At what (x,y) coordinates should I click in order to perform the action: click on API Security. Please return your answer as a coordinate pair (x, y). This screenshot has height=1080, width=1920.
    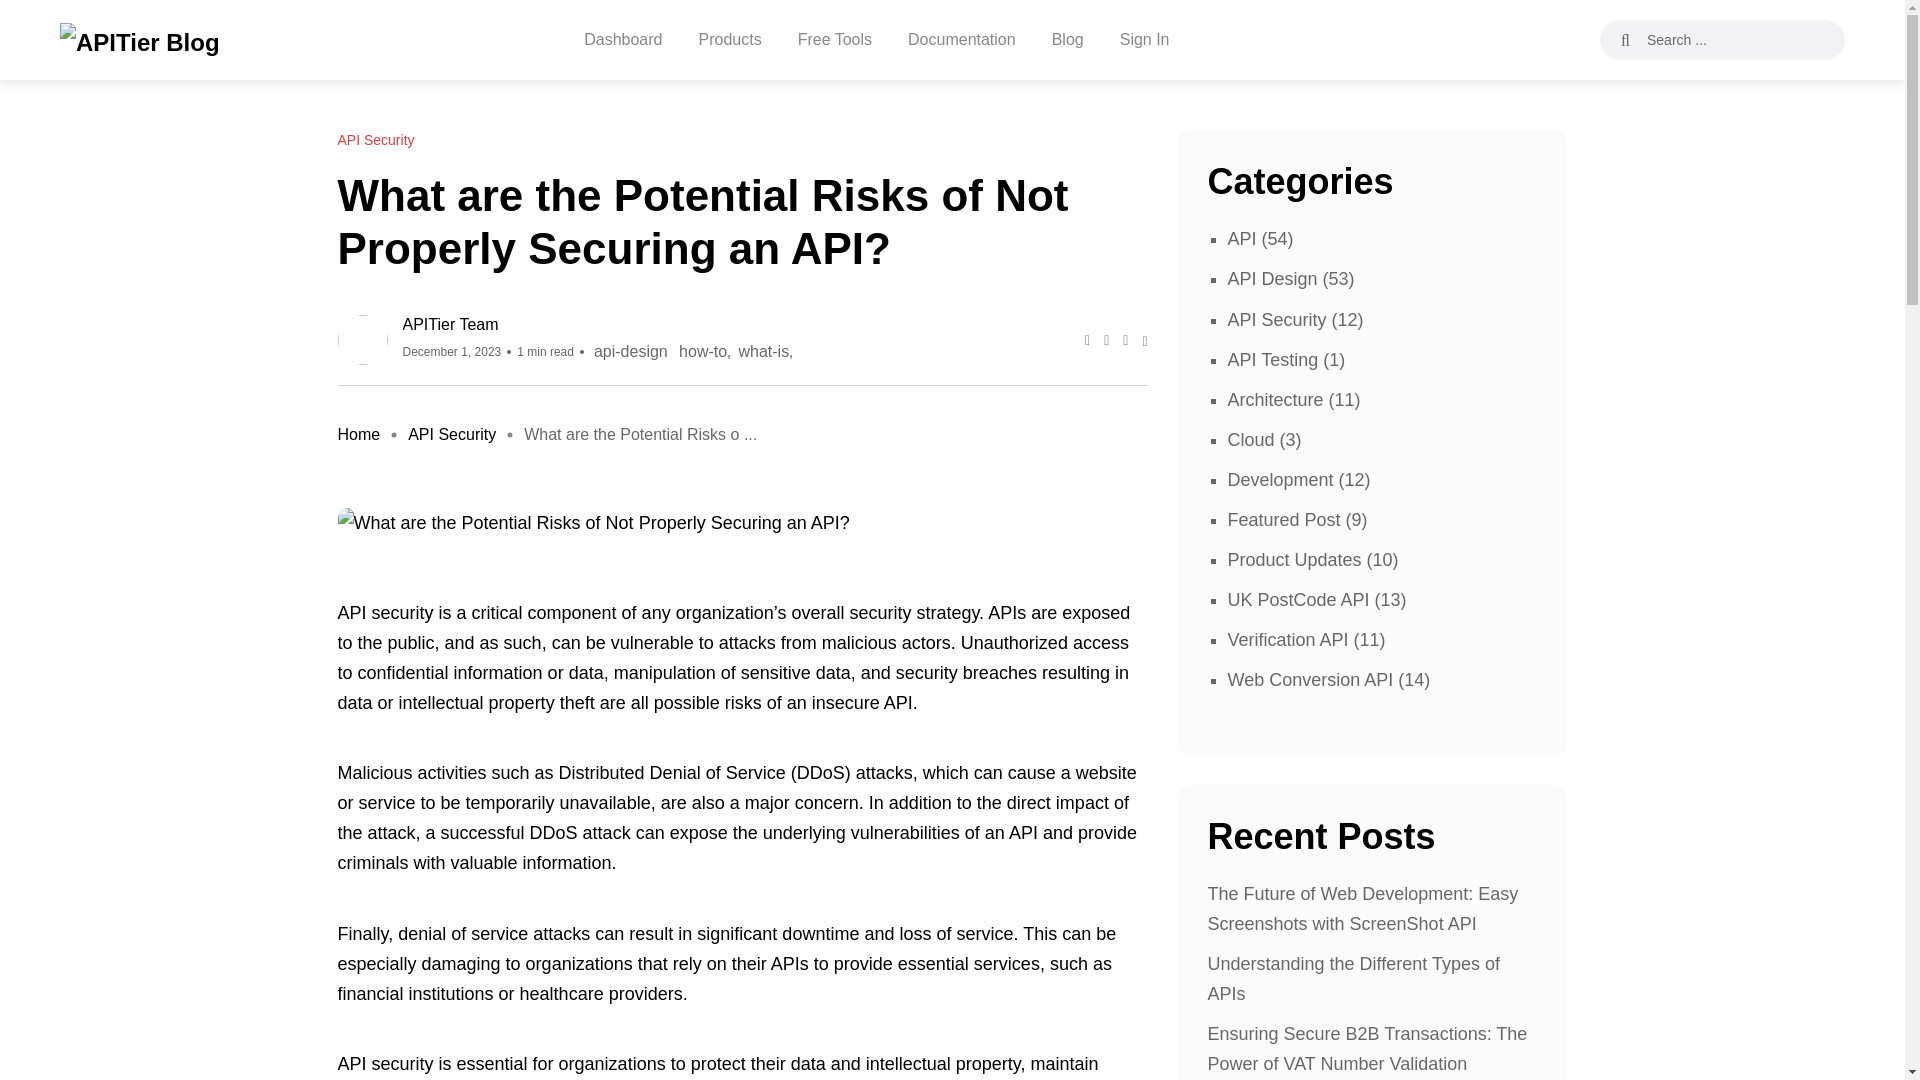
    Looking at the image, I should click on (376, 140).